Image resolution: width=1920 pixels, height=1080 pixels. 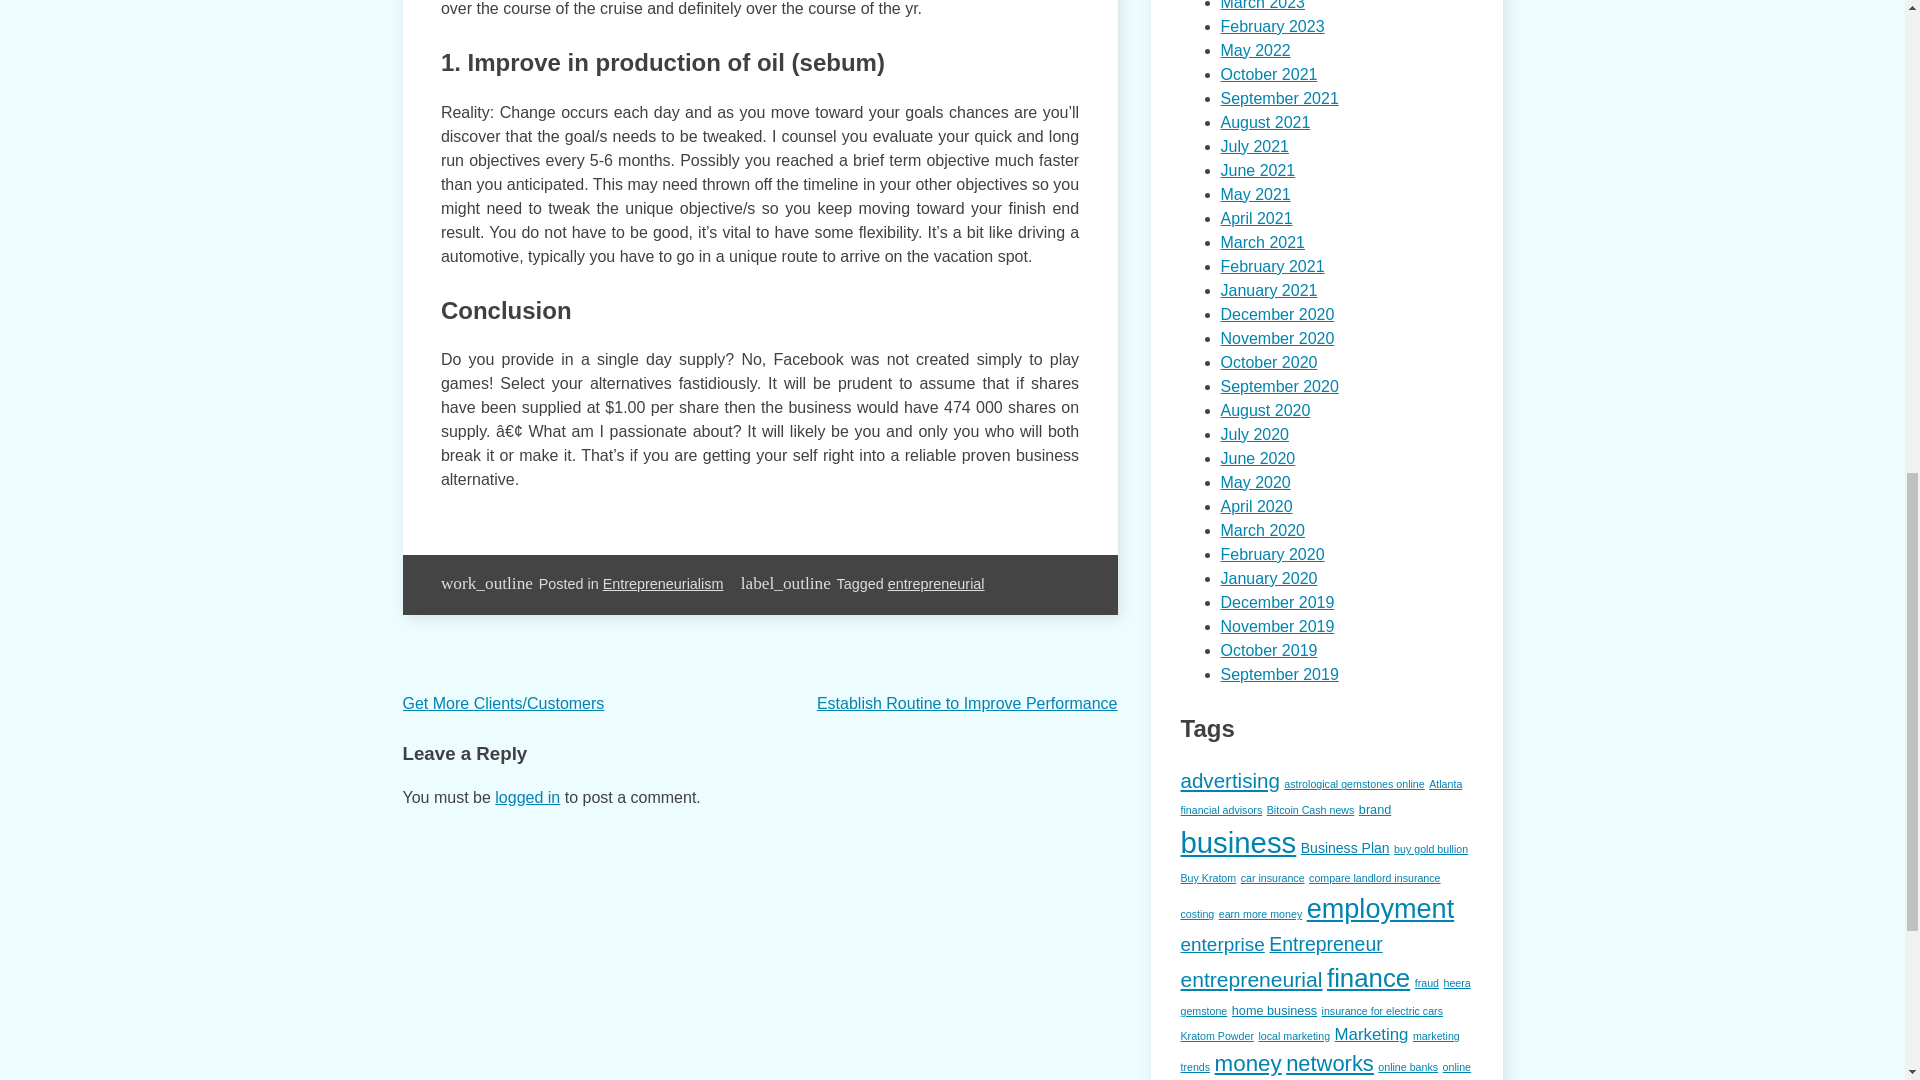 What do you see at coordinates (1272, 266) in the screenshot?
I see `February 2021` at bounding box center [1272, 266].